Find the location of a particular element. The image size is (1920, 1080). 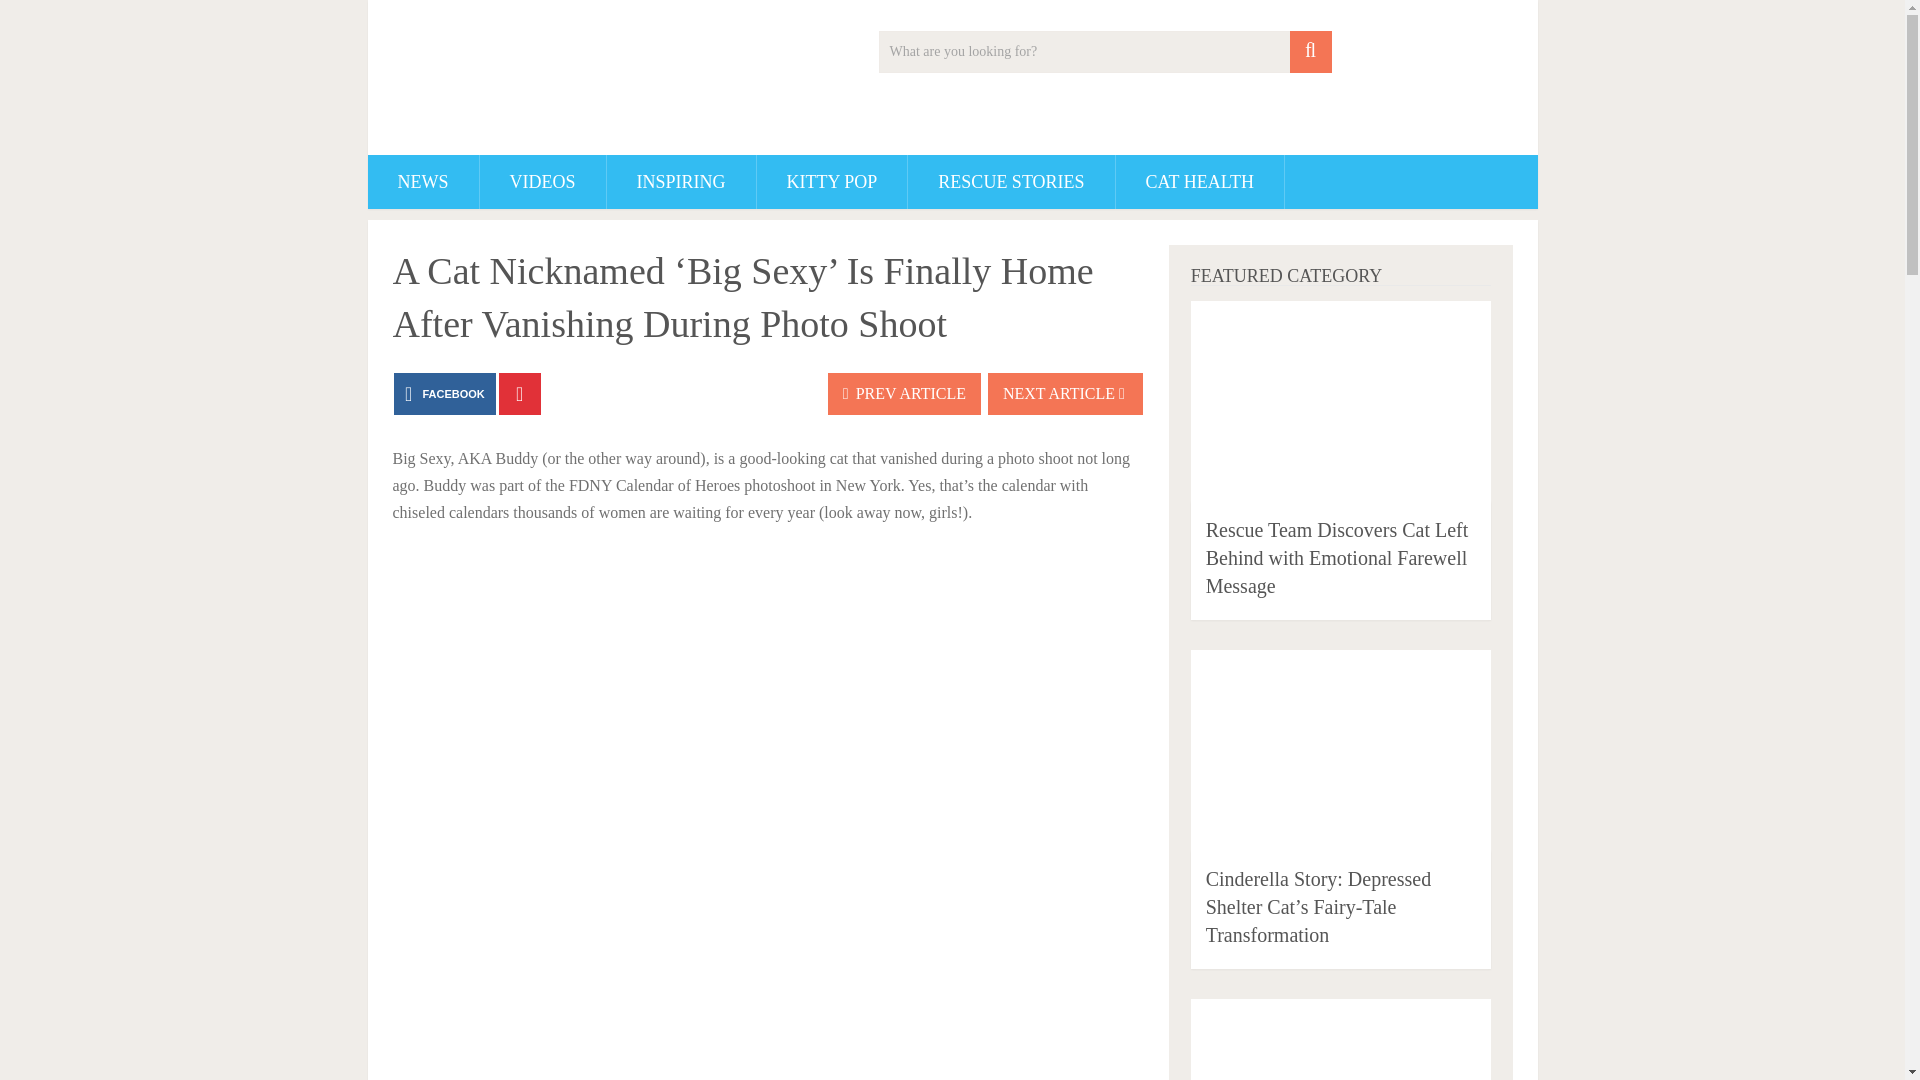

NEWS is located at coordinates (423, 182).